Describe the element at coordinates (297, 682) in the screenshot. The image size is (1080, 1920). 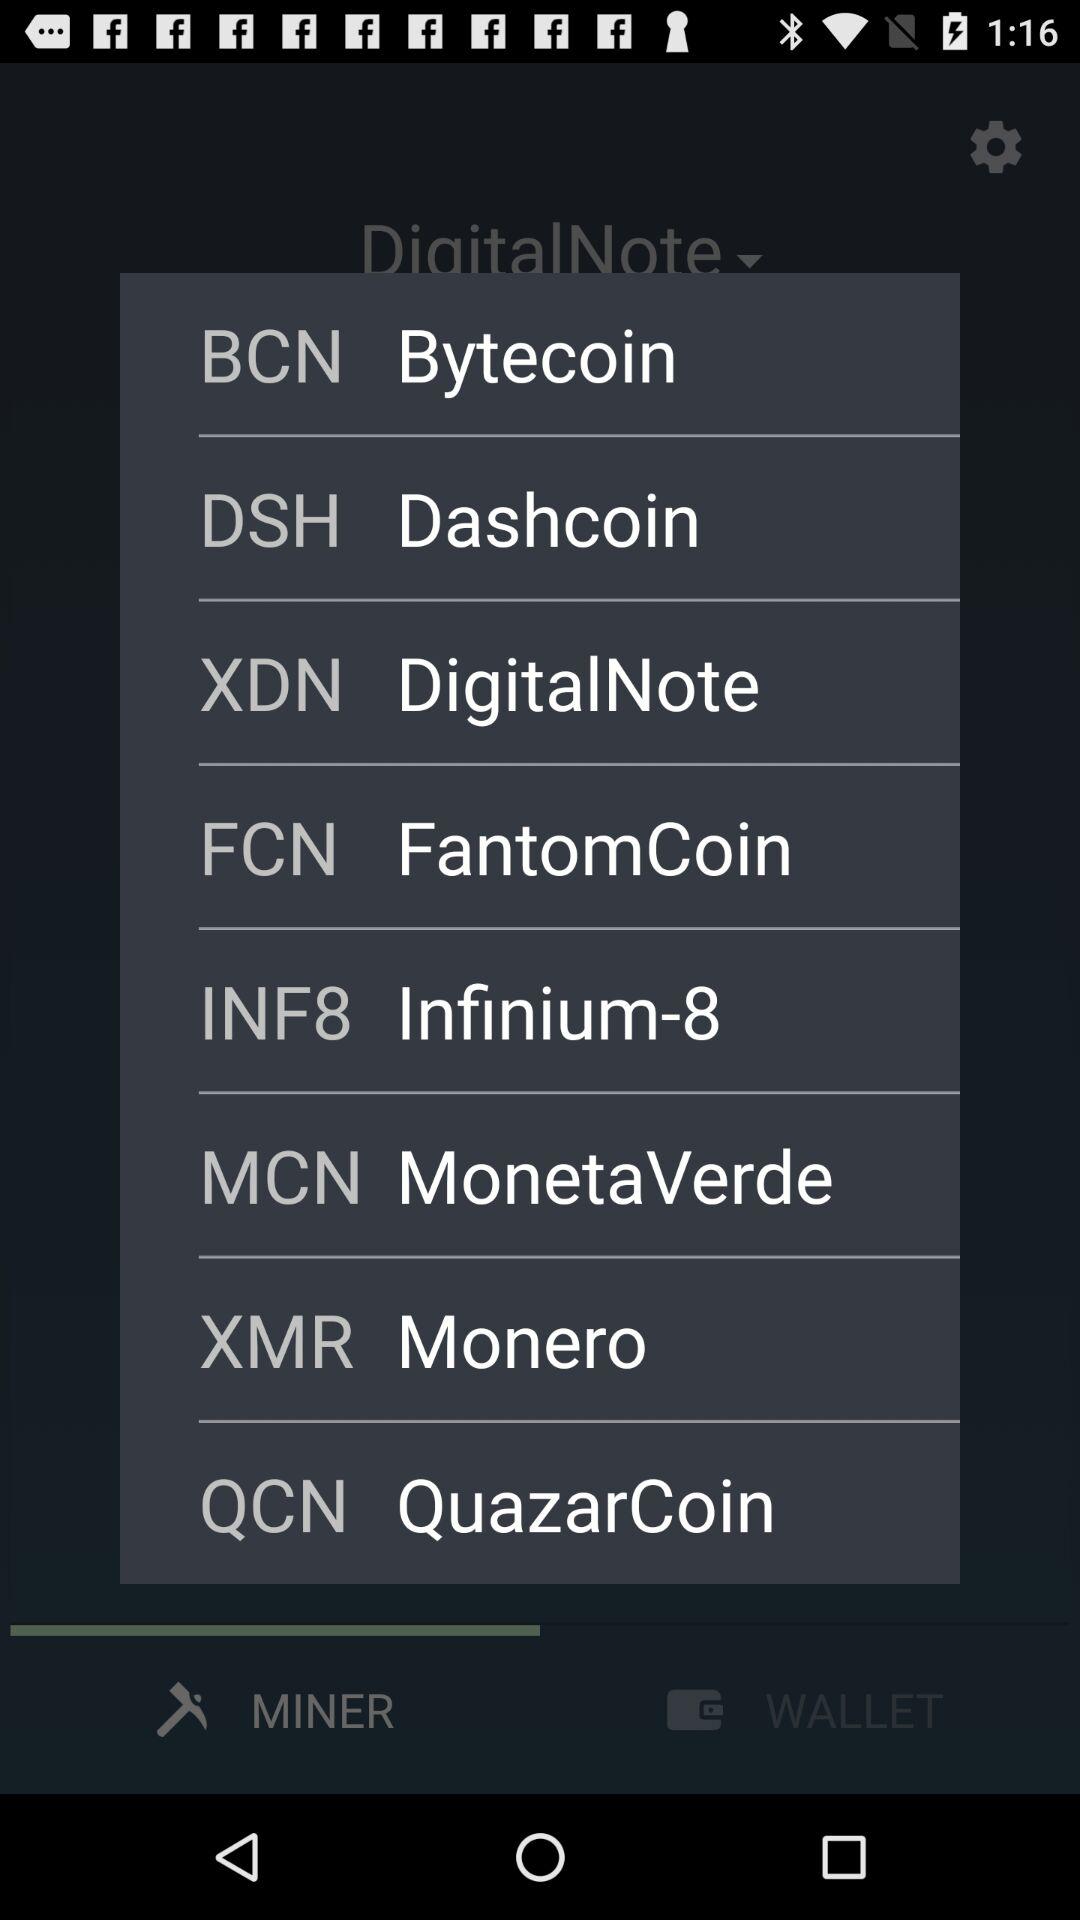
I see `click the icon to the left of the digitalnote` at that location.